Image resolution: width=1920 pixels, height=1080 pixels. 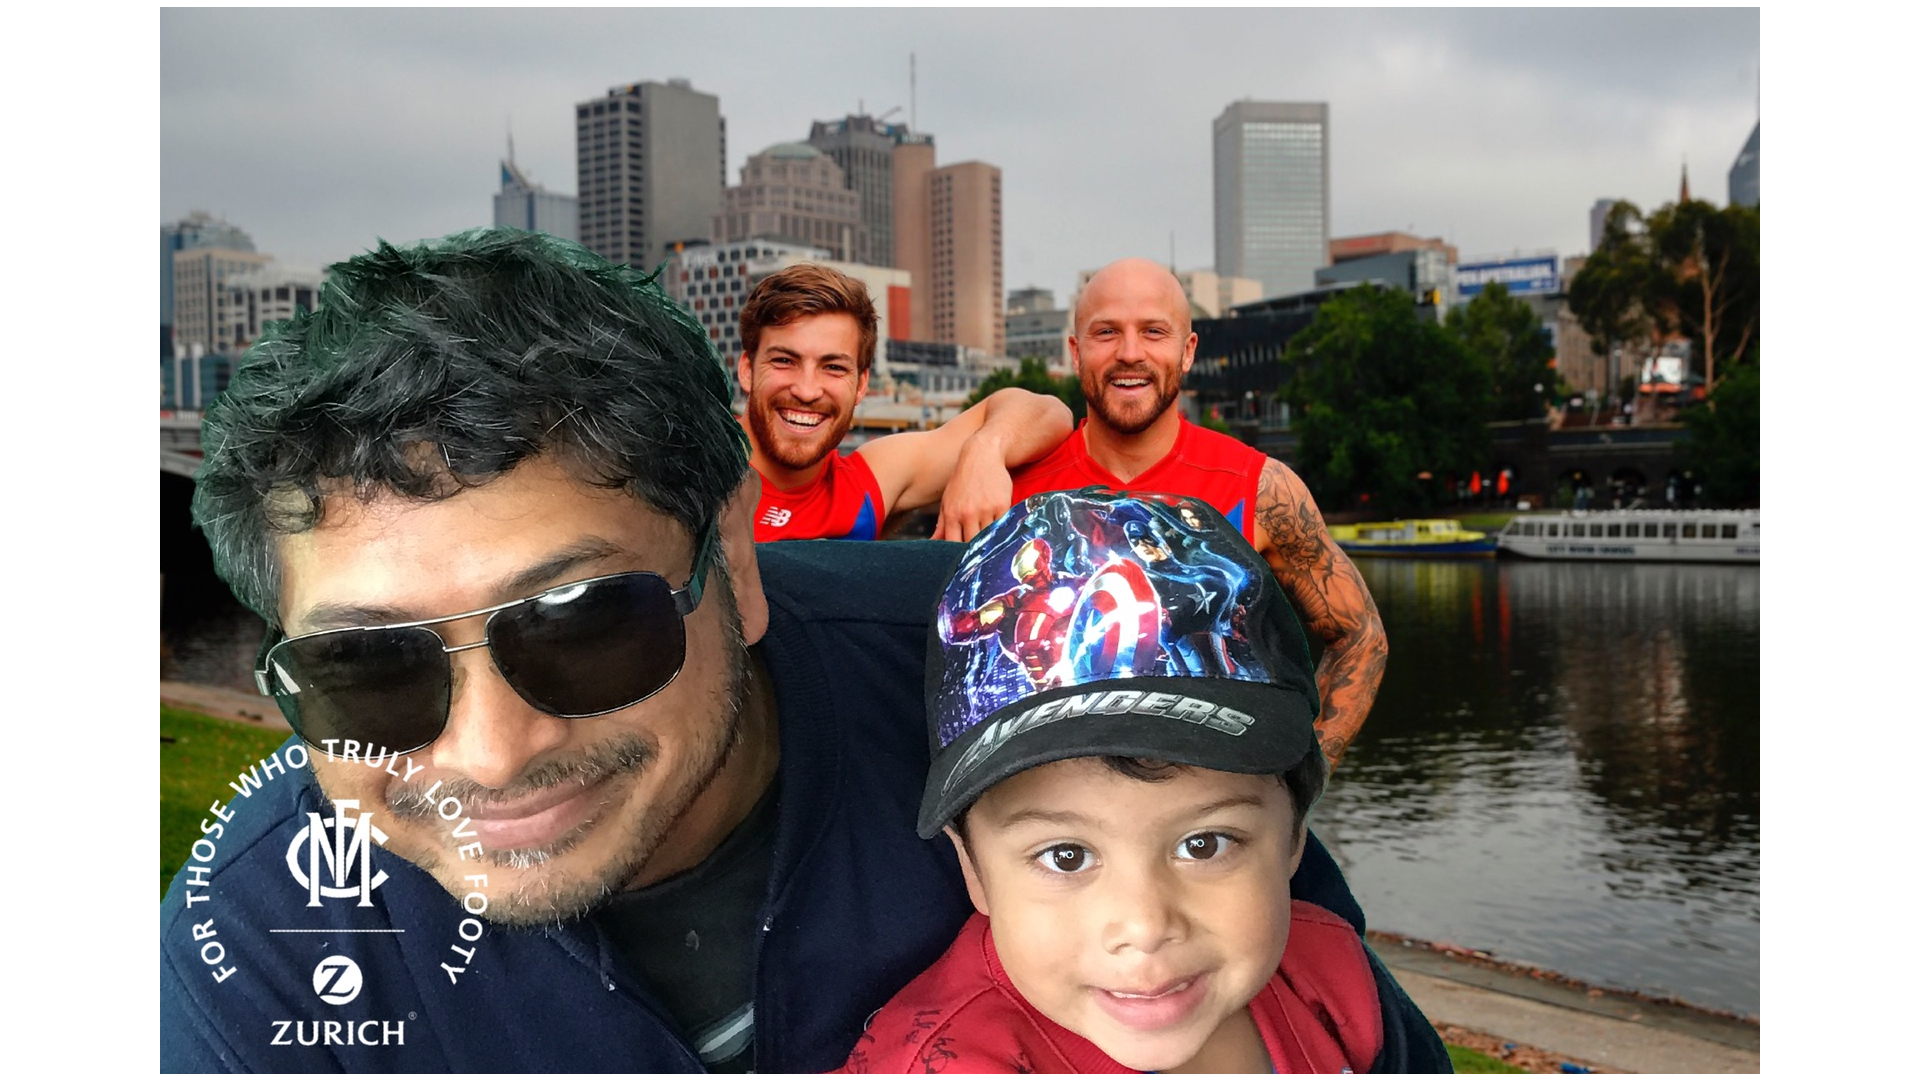 What do you see at coordinates (918, 740) in the screenshot?
I see `Powered by SmugMug` at bounding box center [918, 740].